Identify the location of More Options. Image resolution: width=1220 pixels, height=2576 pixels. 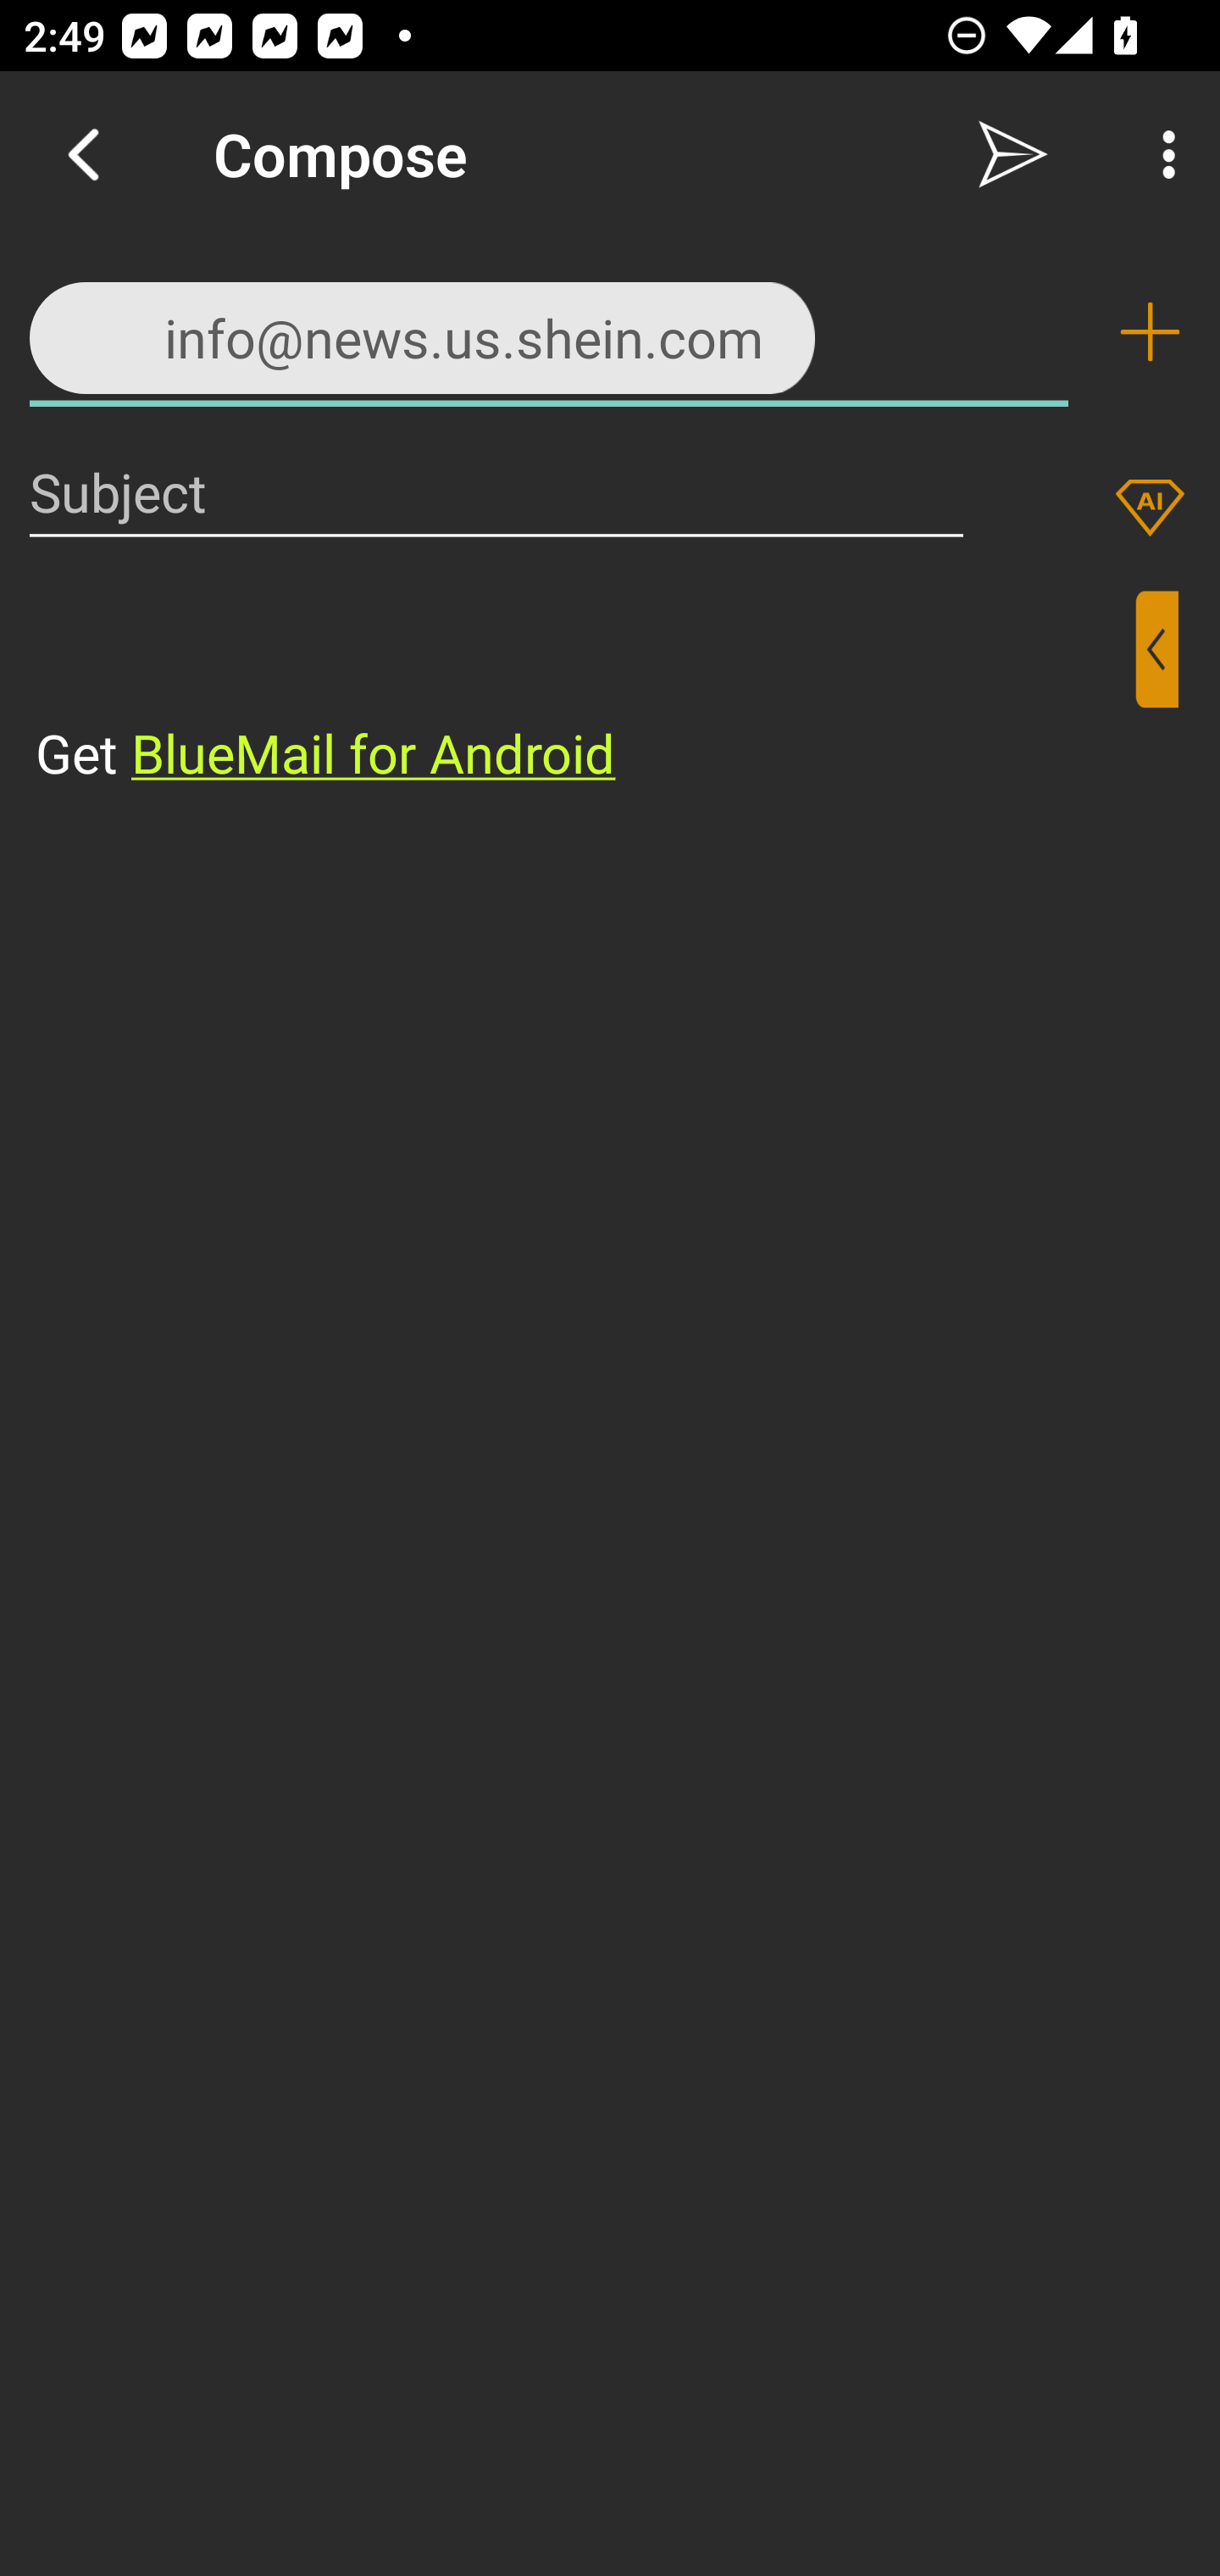
(1161, 154).